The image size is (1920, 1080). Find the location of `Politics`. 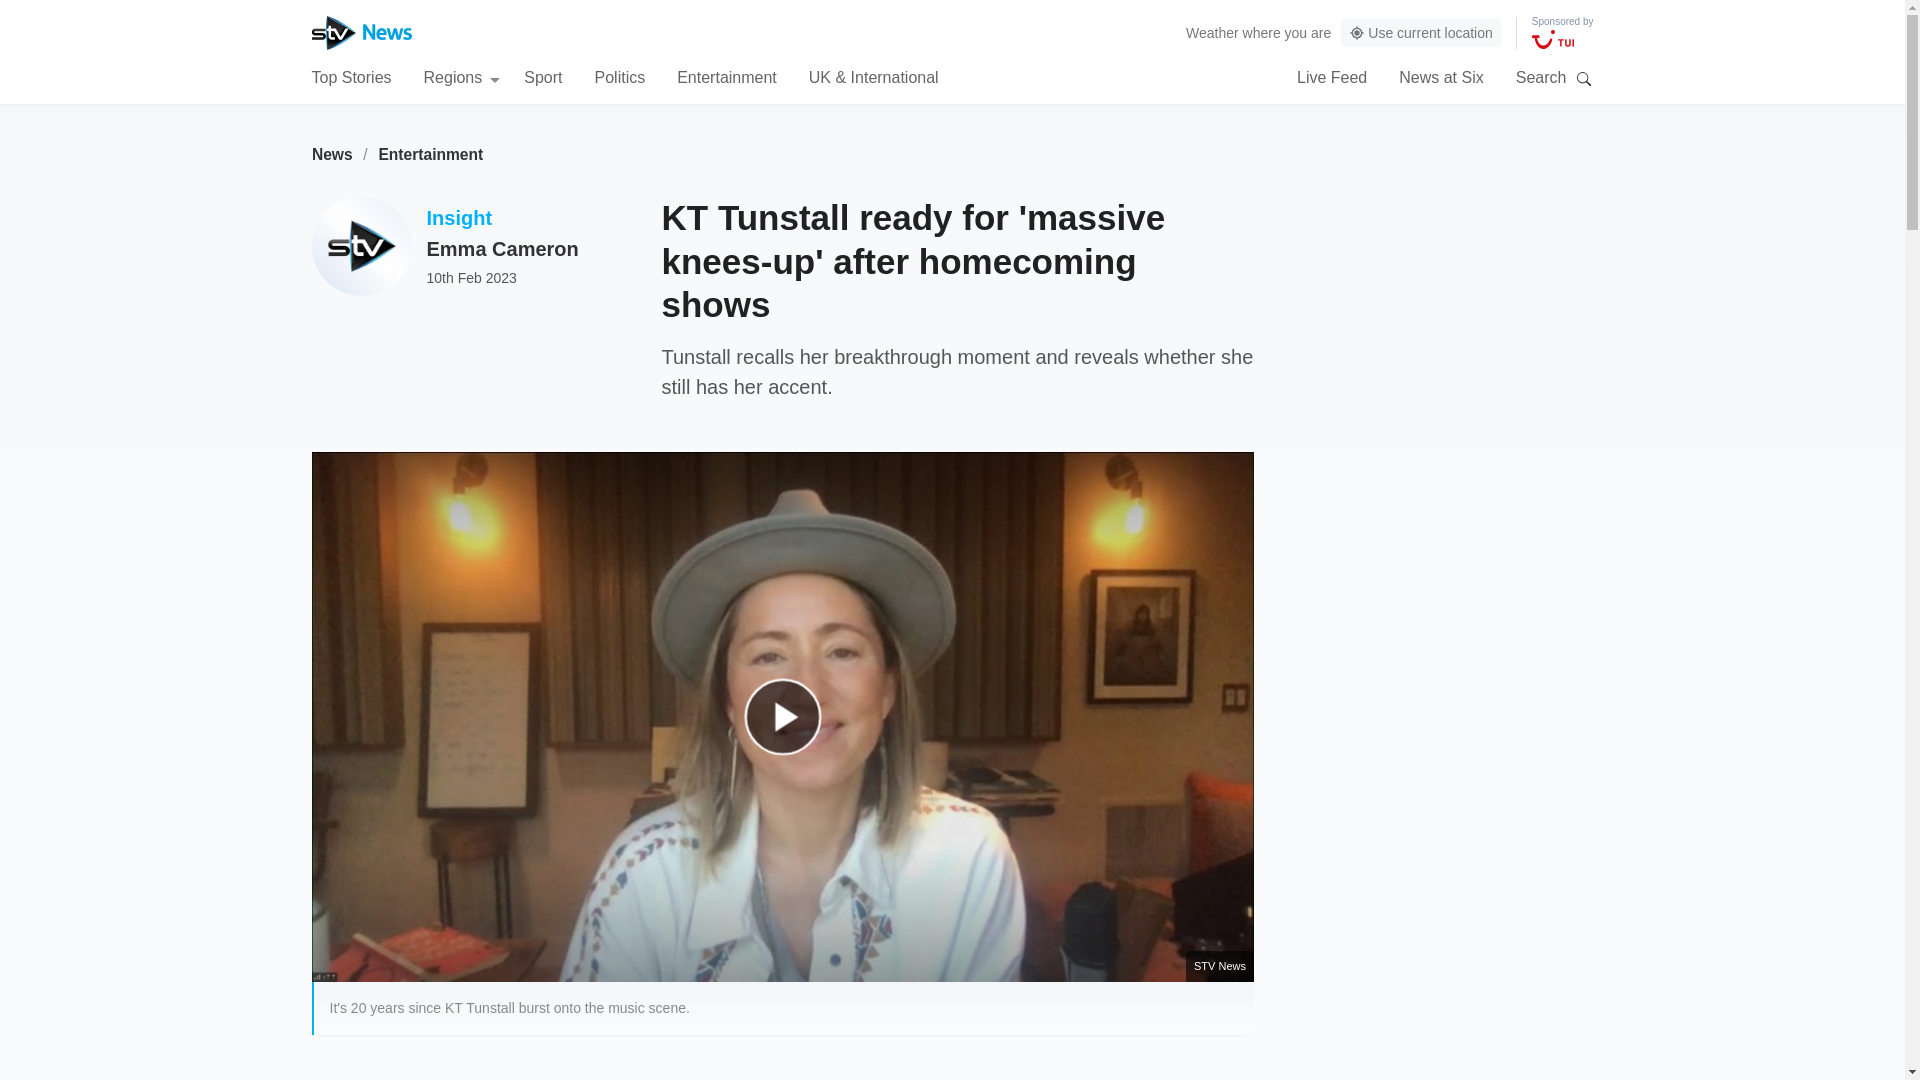

Politics is located at coordinates (619, 76).